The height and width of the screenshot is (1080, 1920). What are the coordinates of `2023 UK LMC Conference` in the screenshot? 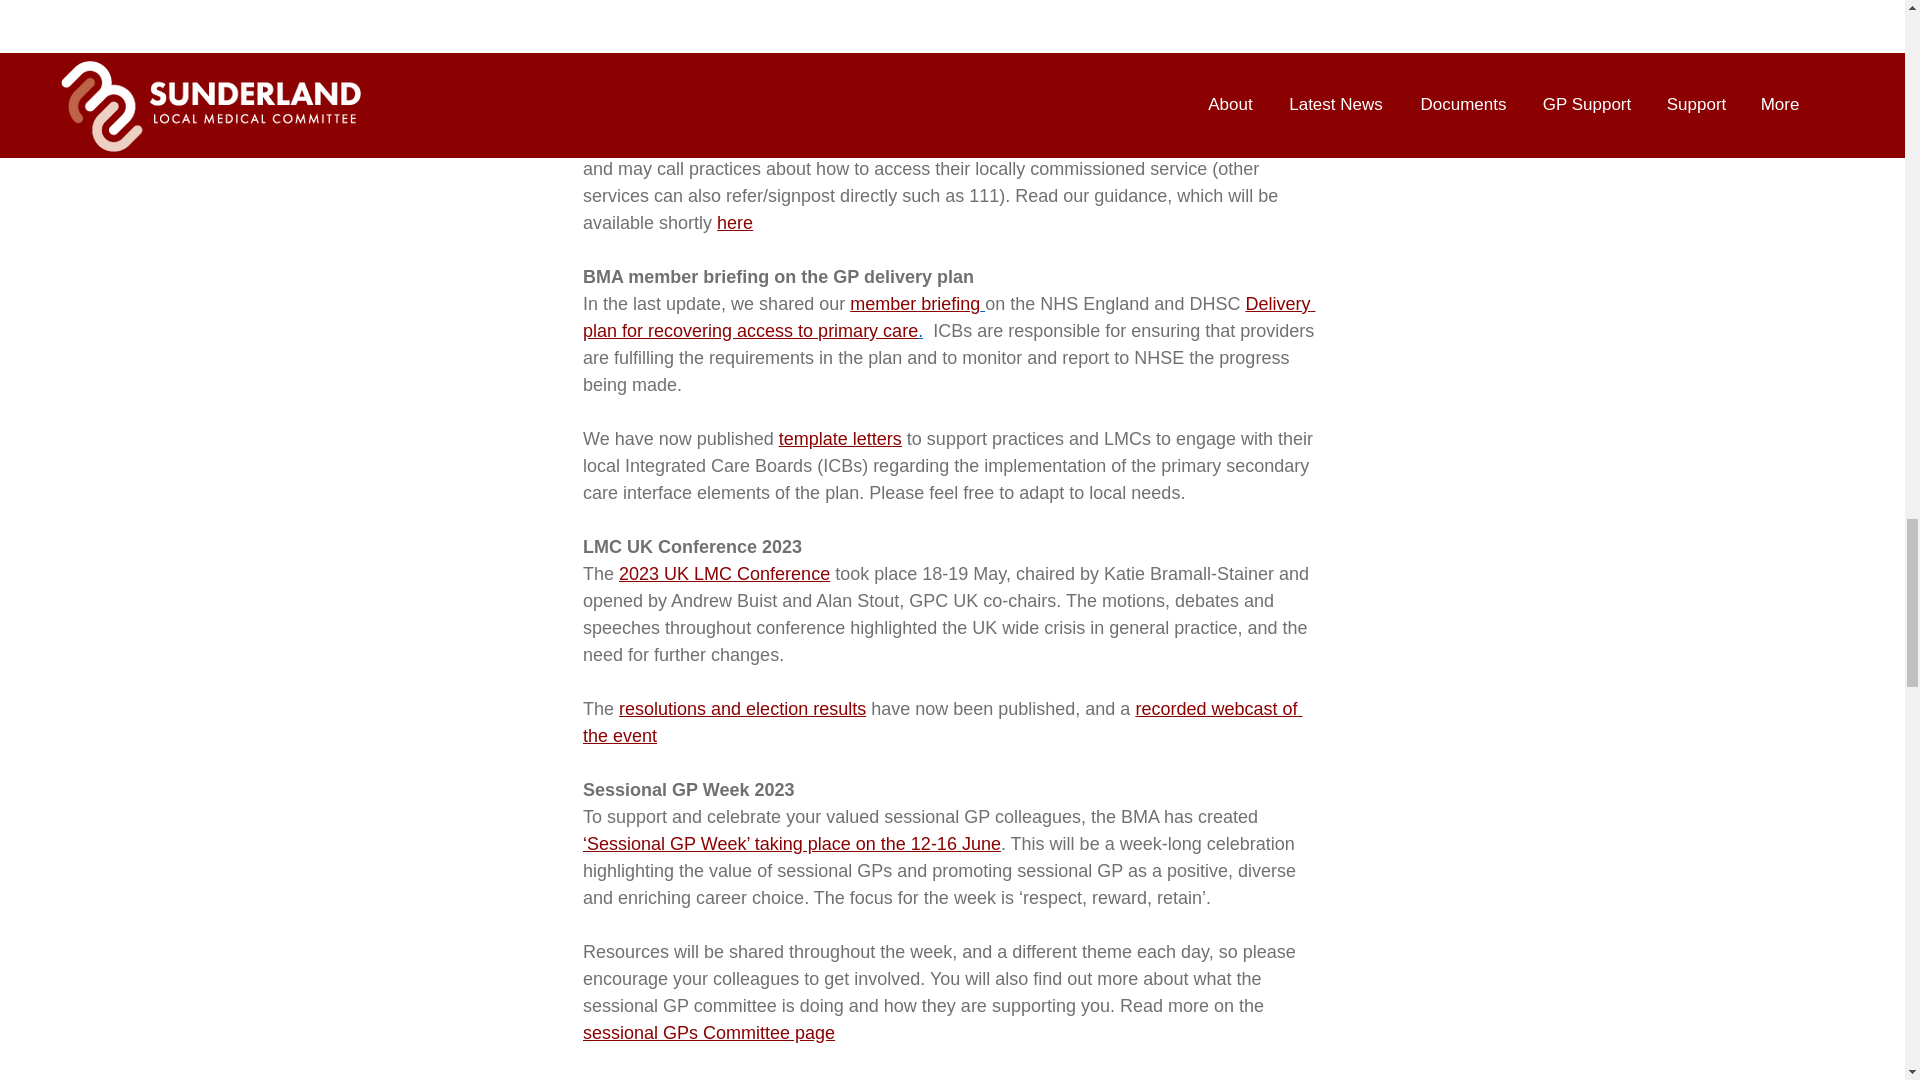 It's located at (724, 574).